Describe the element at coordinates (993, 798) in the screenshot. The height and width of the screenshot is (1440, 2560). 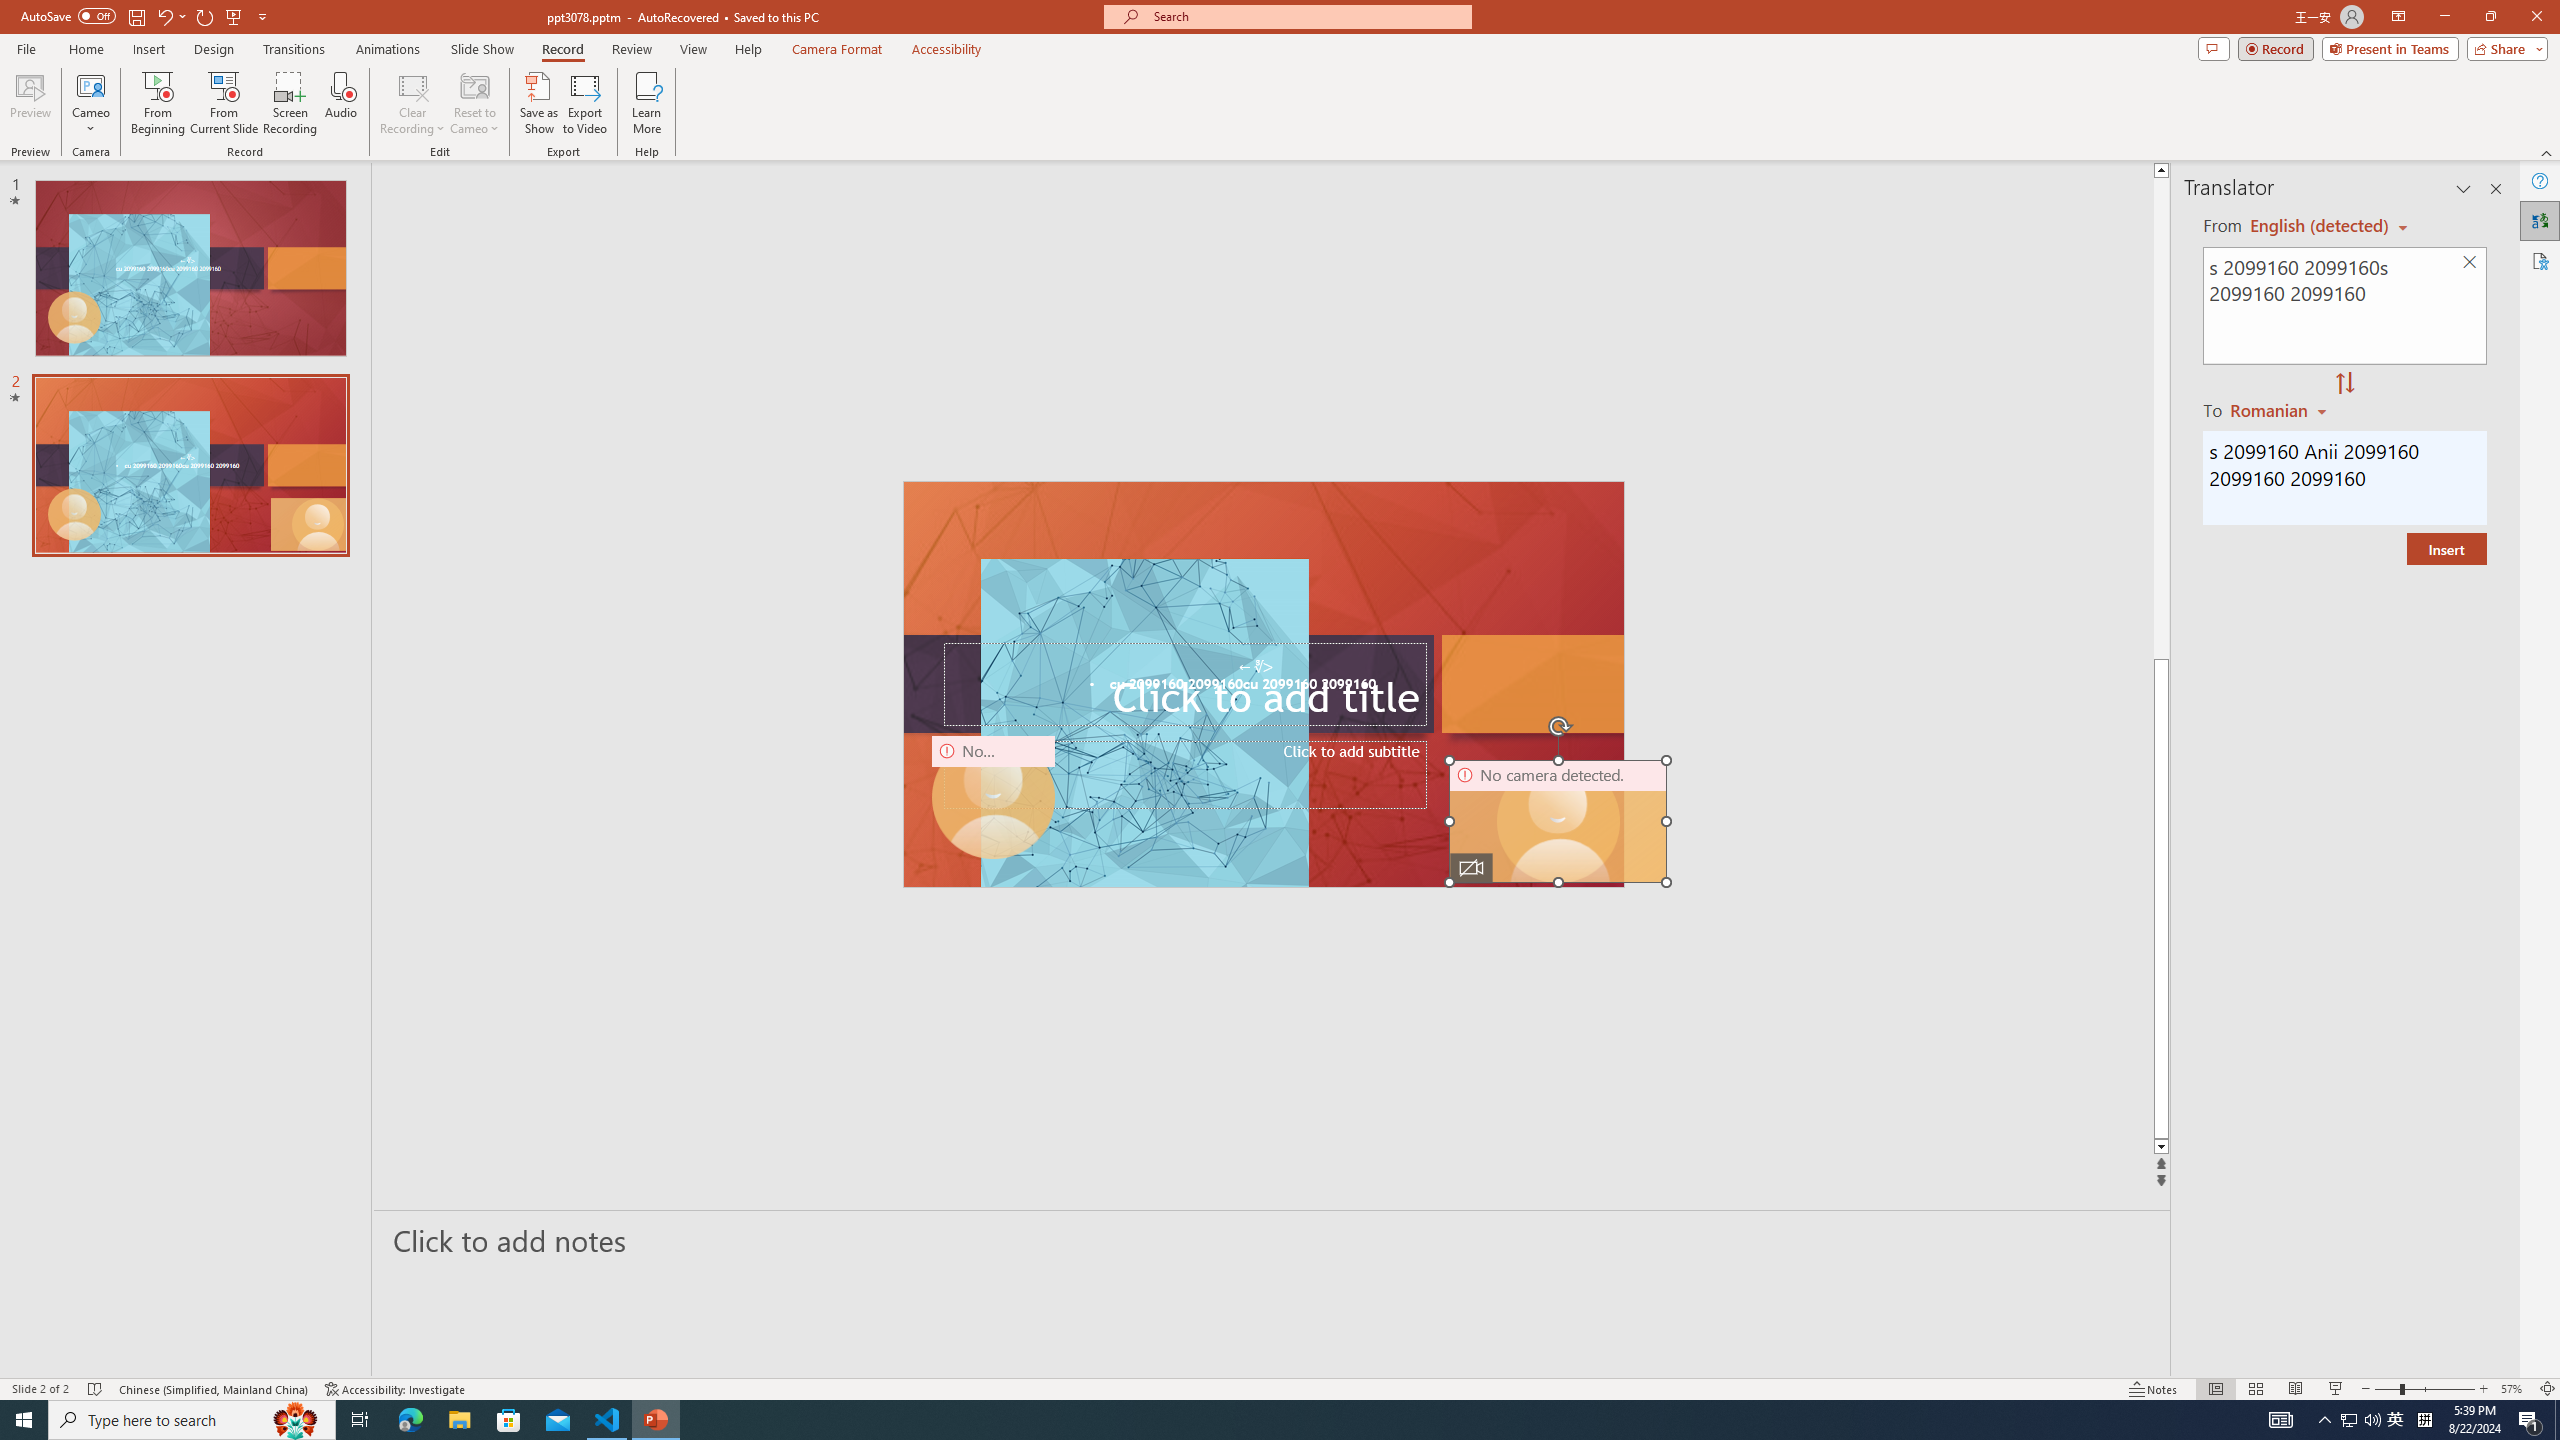
I see `Camera 9, No camera detected.` at that location.